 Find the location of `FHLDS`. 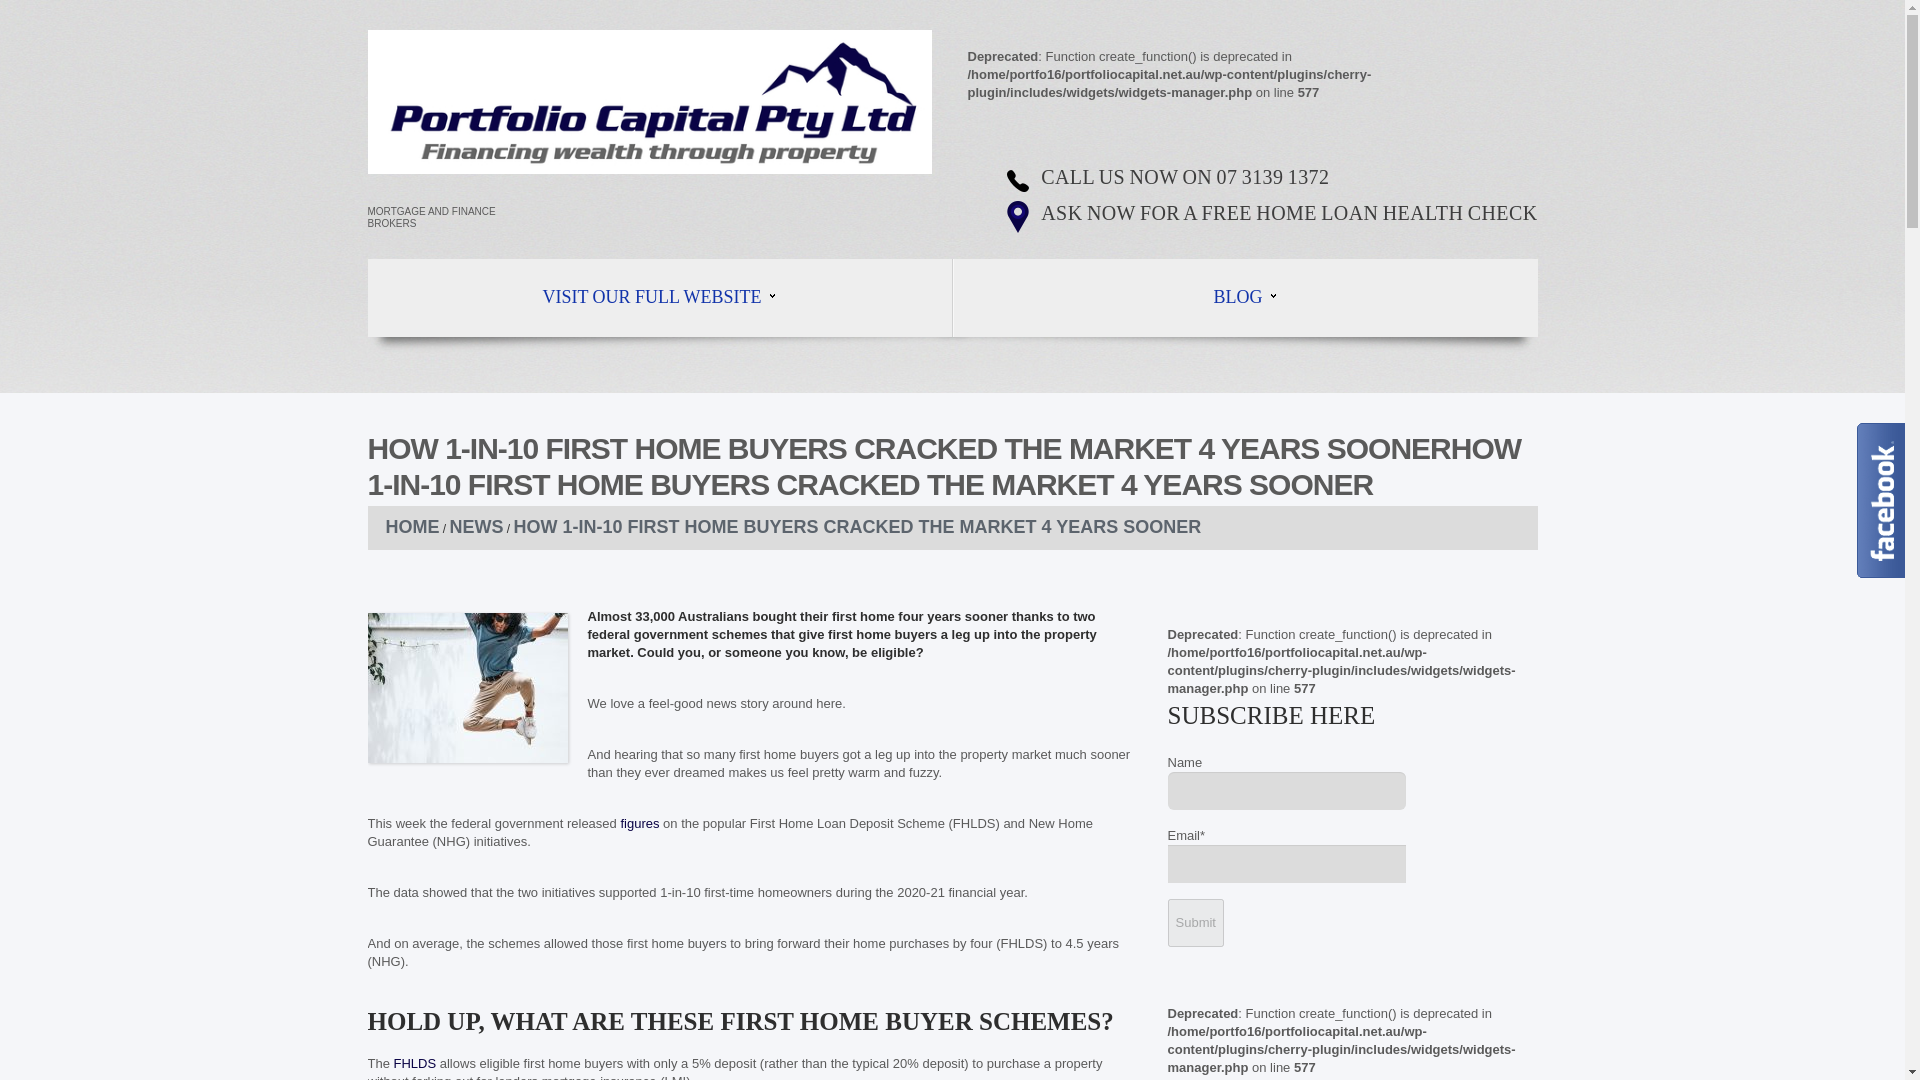

FHLDS is located at coordinates (415, 1064).